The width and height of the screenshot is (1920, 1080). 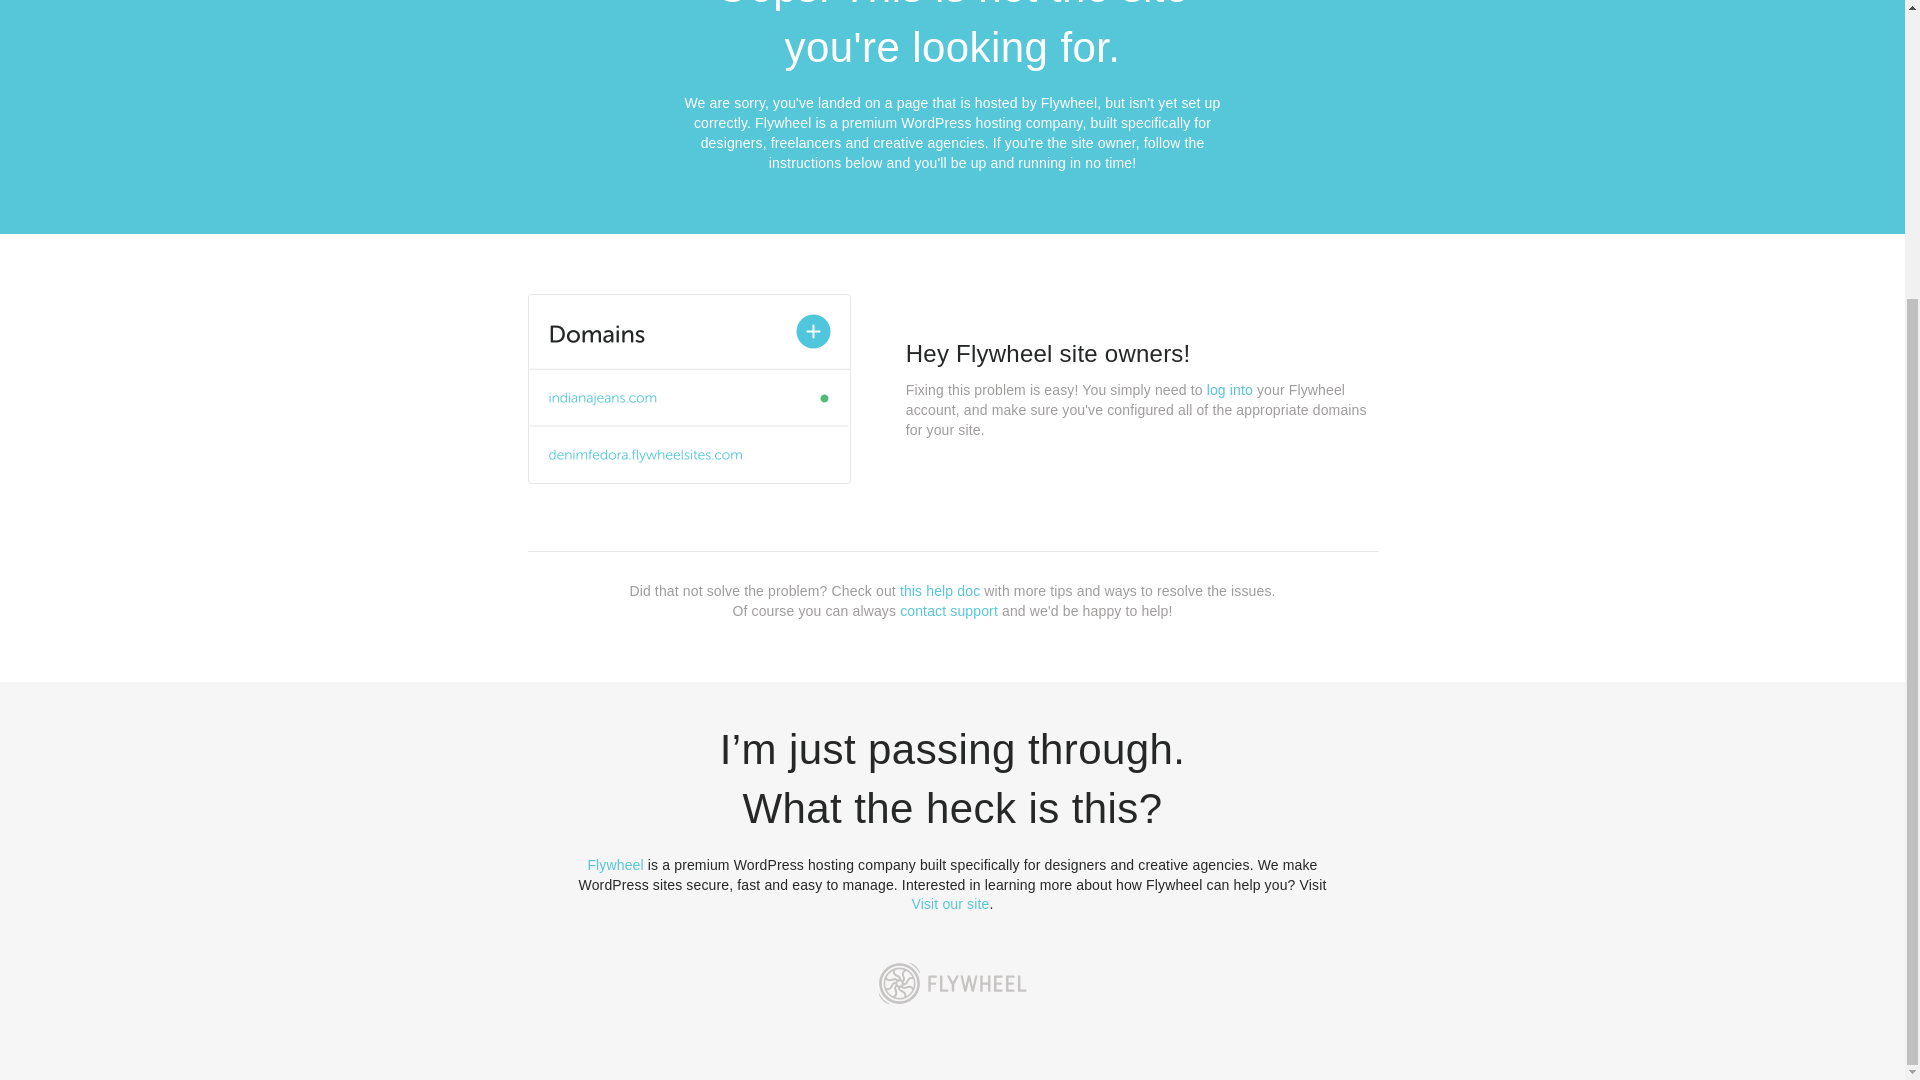 What do you see at coordinates (615, 864) in the screenshot?
I see `Flywheel` at bounding box center [615, 864].